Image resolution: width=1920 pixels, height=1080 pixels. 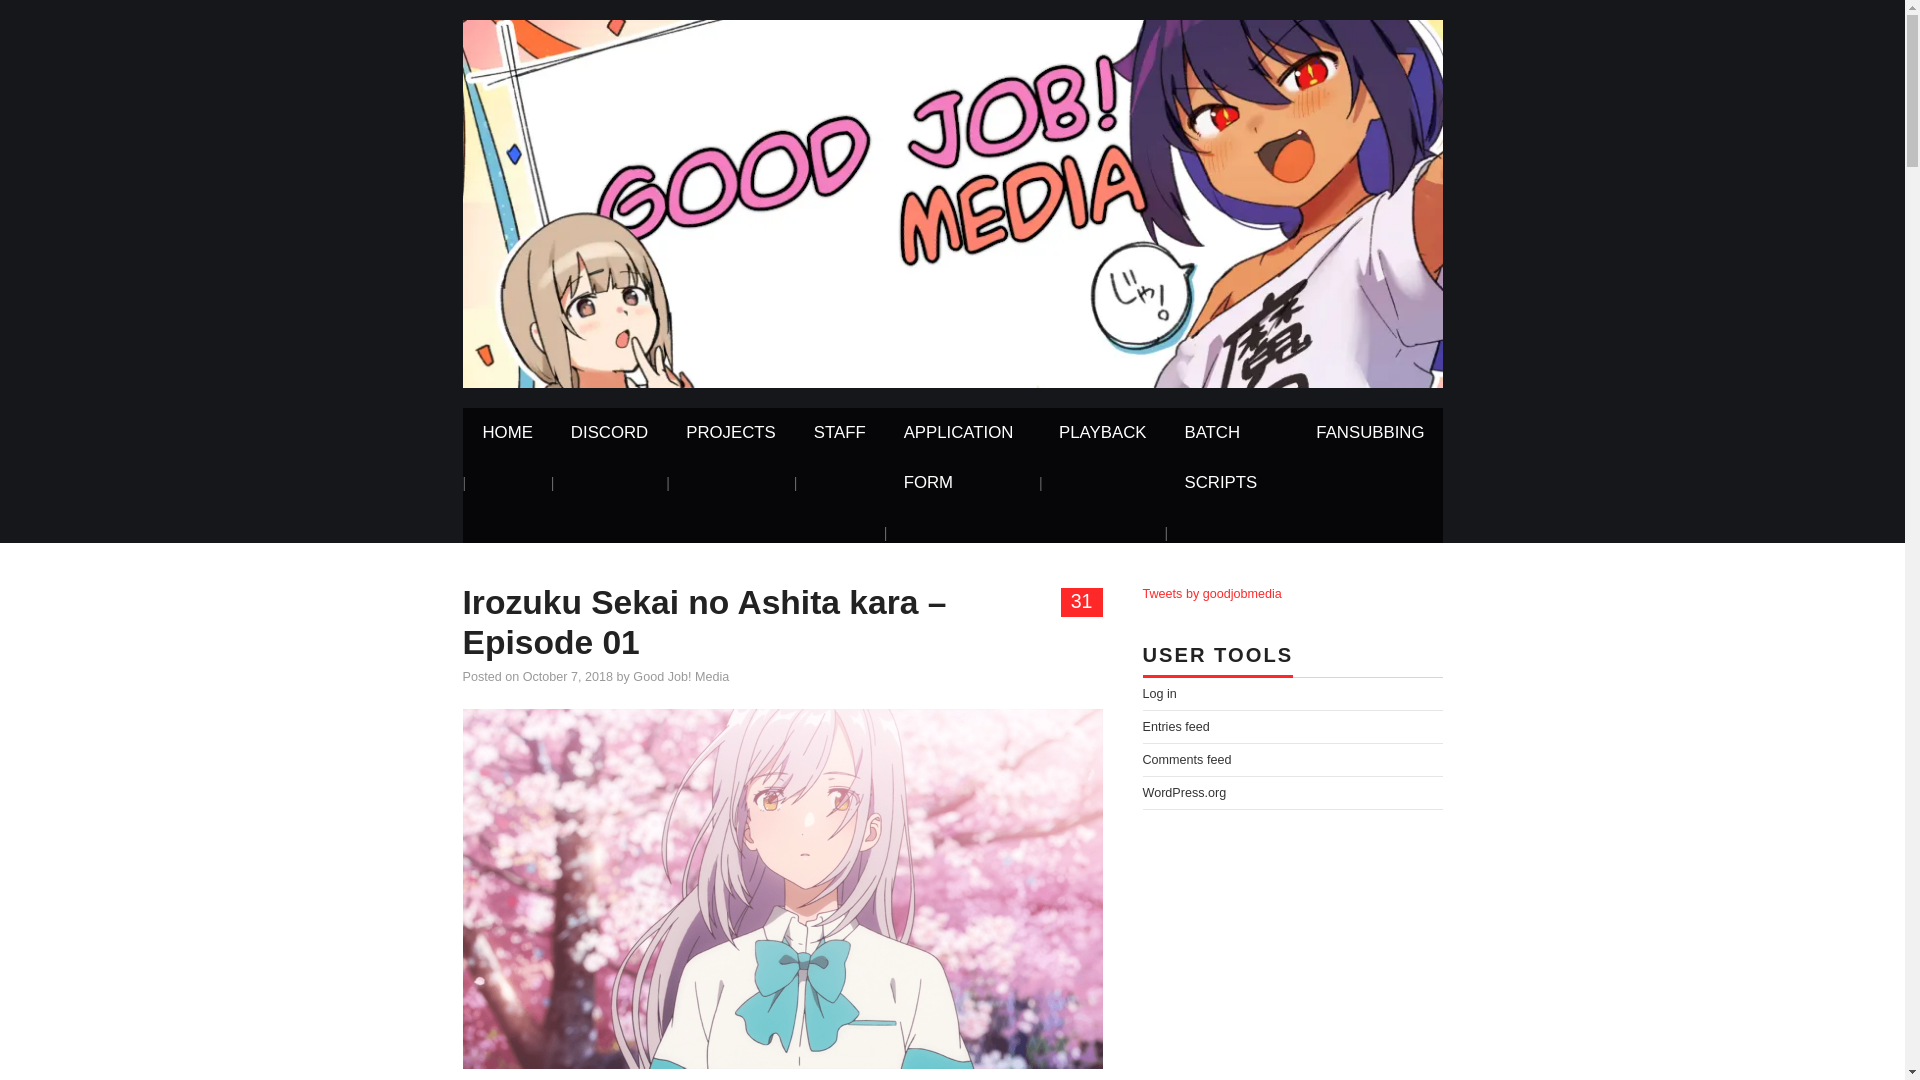 I want to click on BATCH SCRIPTS, so click(x=1230, y=458).